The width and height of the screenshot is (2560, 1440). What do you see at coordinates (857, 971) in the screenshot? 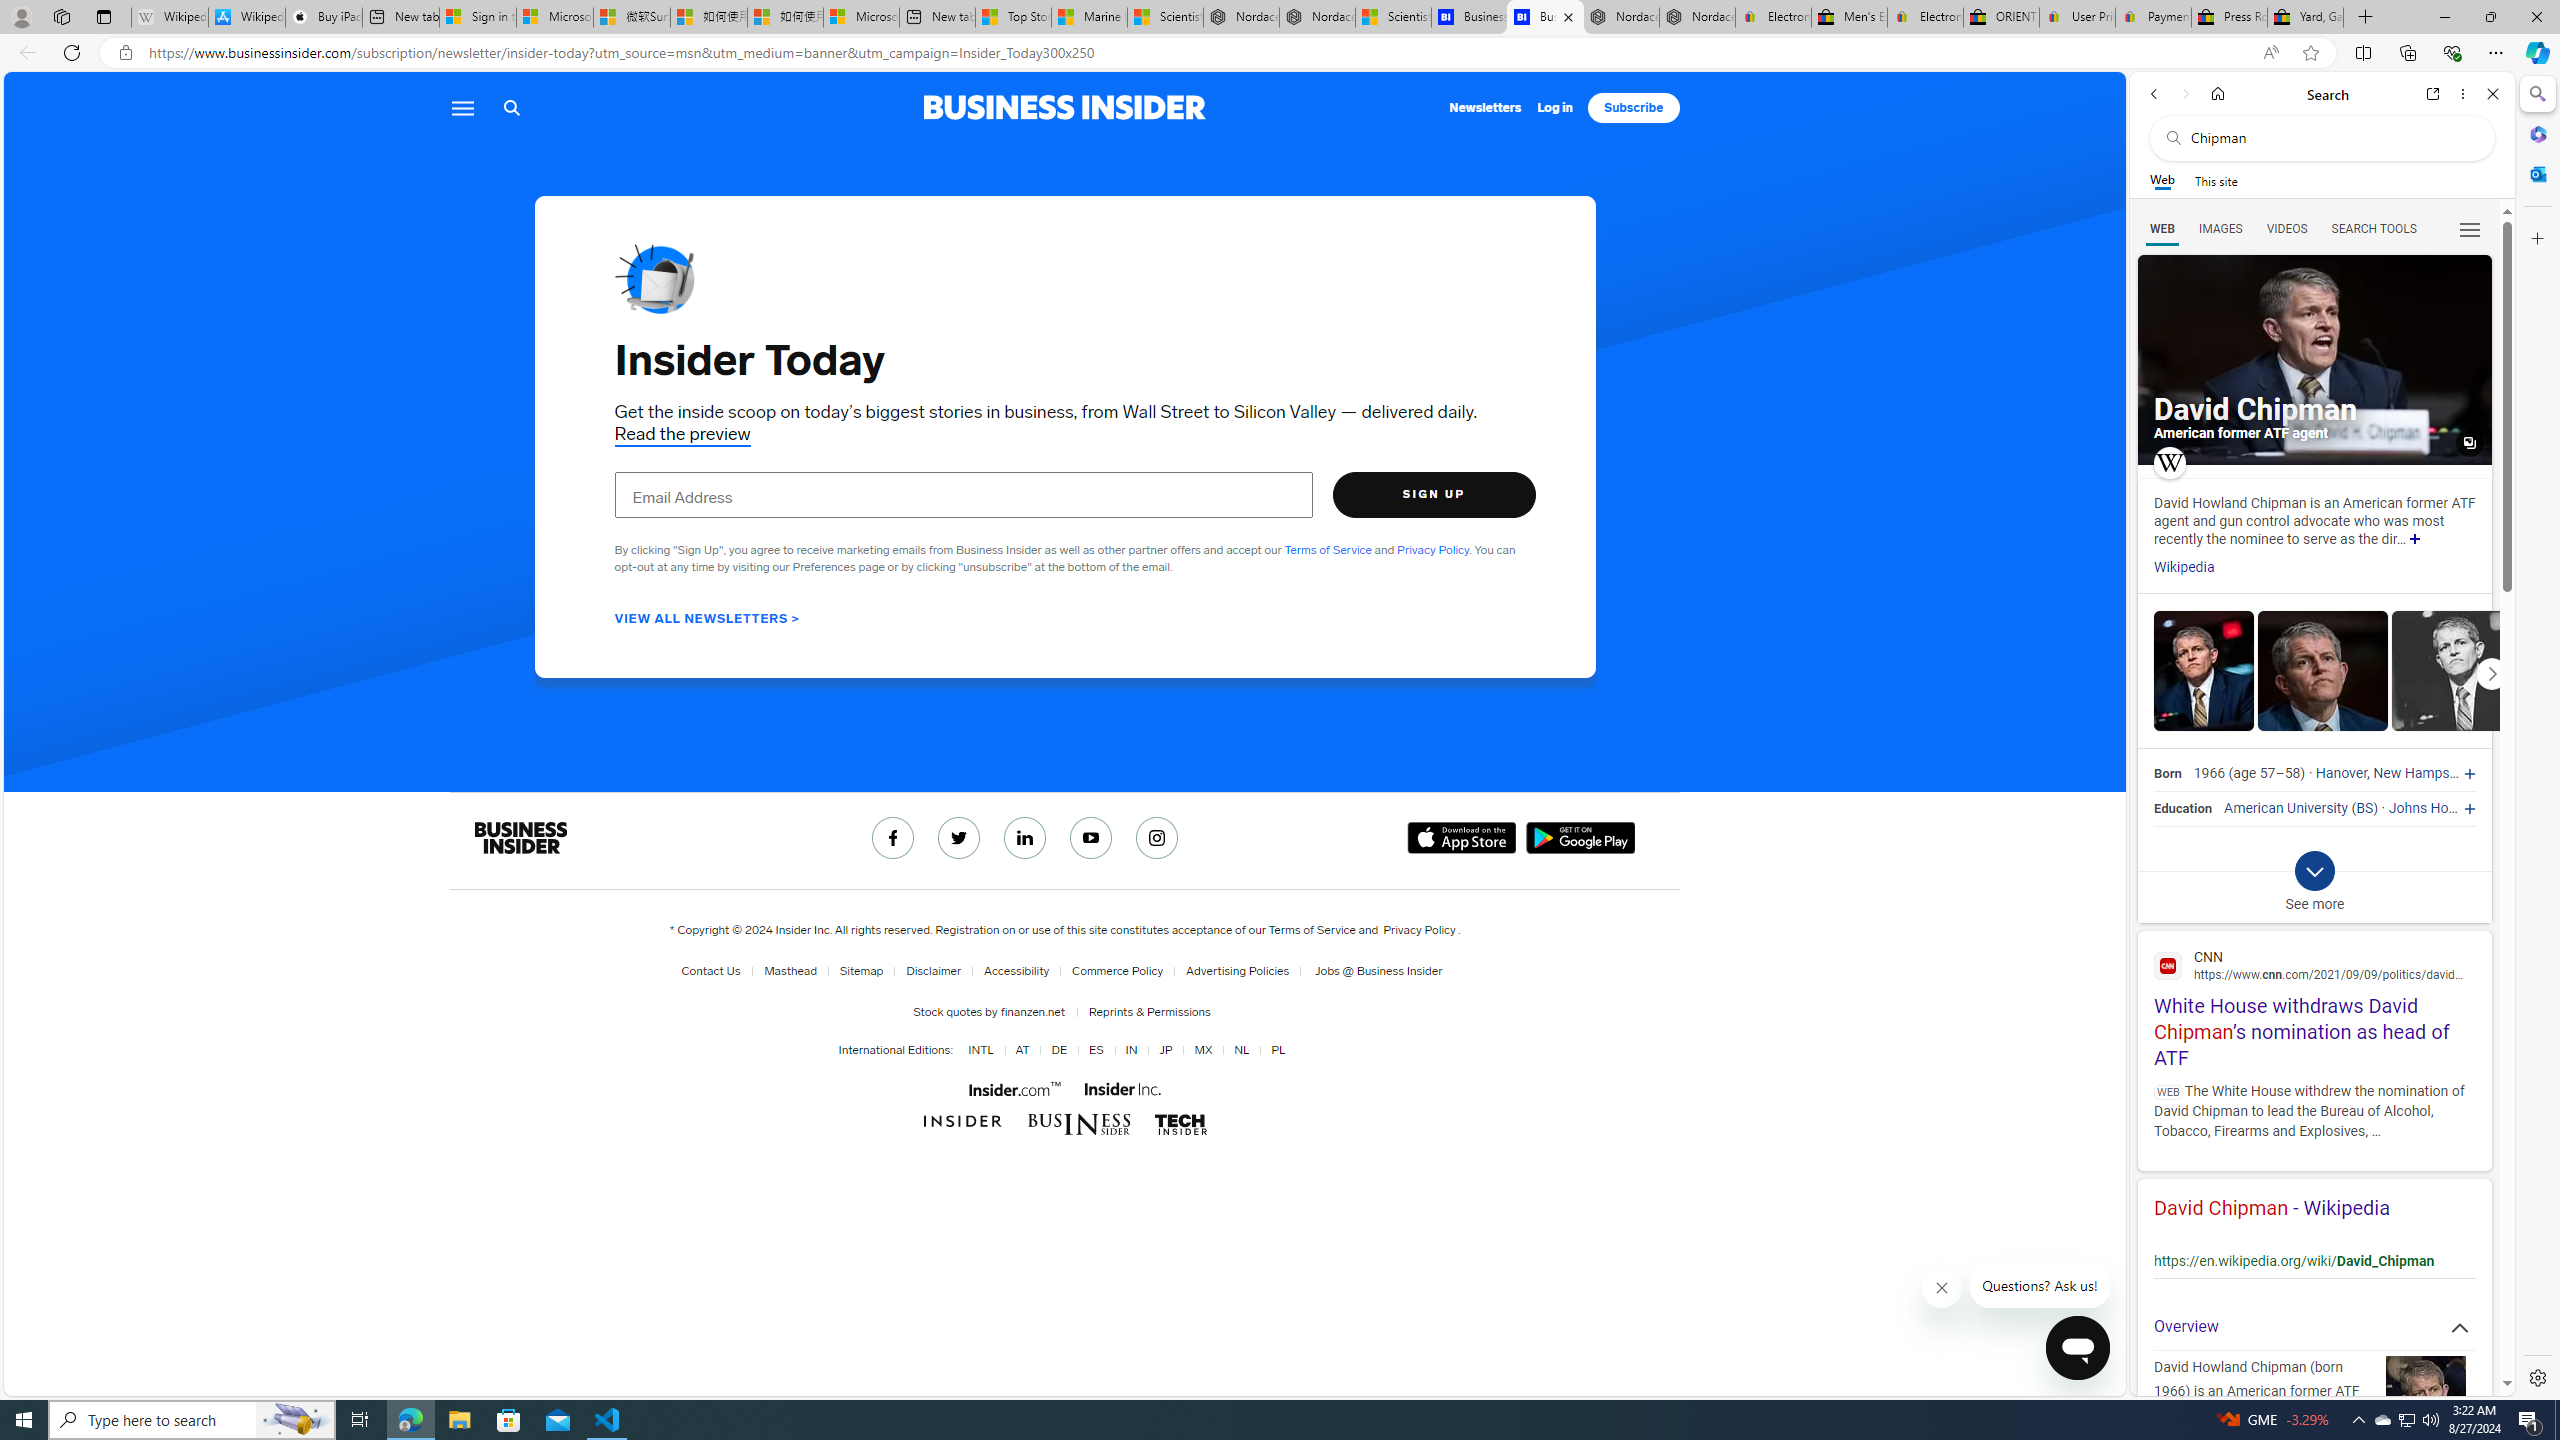
I see `Sitemap` at bounding box center [857, 971].